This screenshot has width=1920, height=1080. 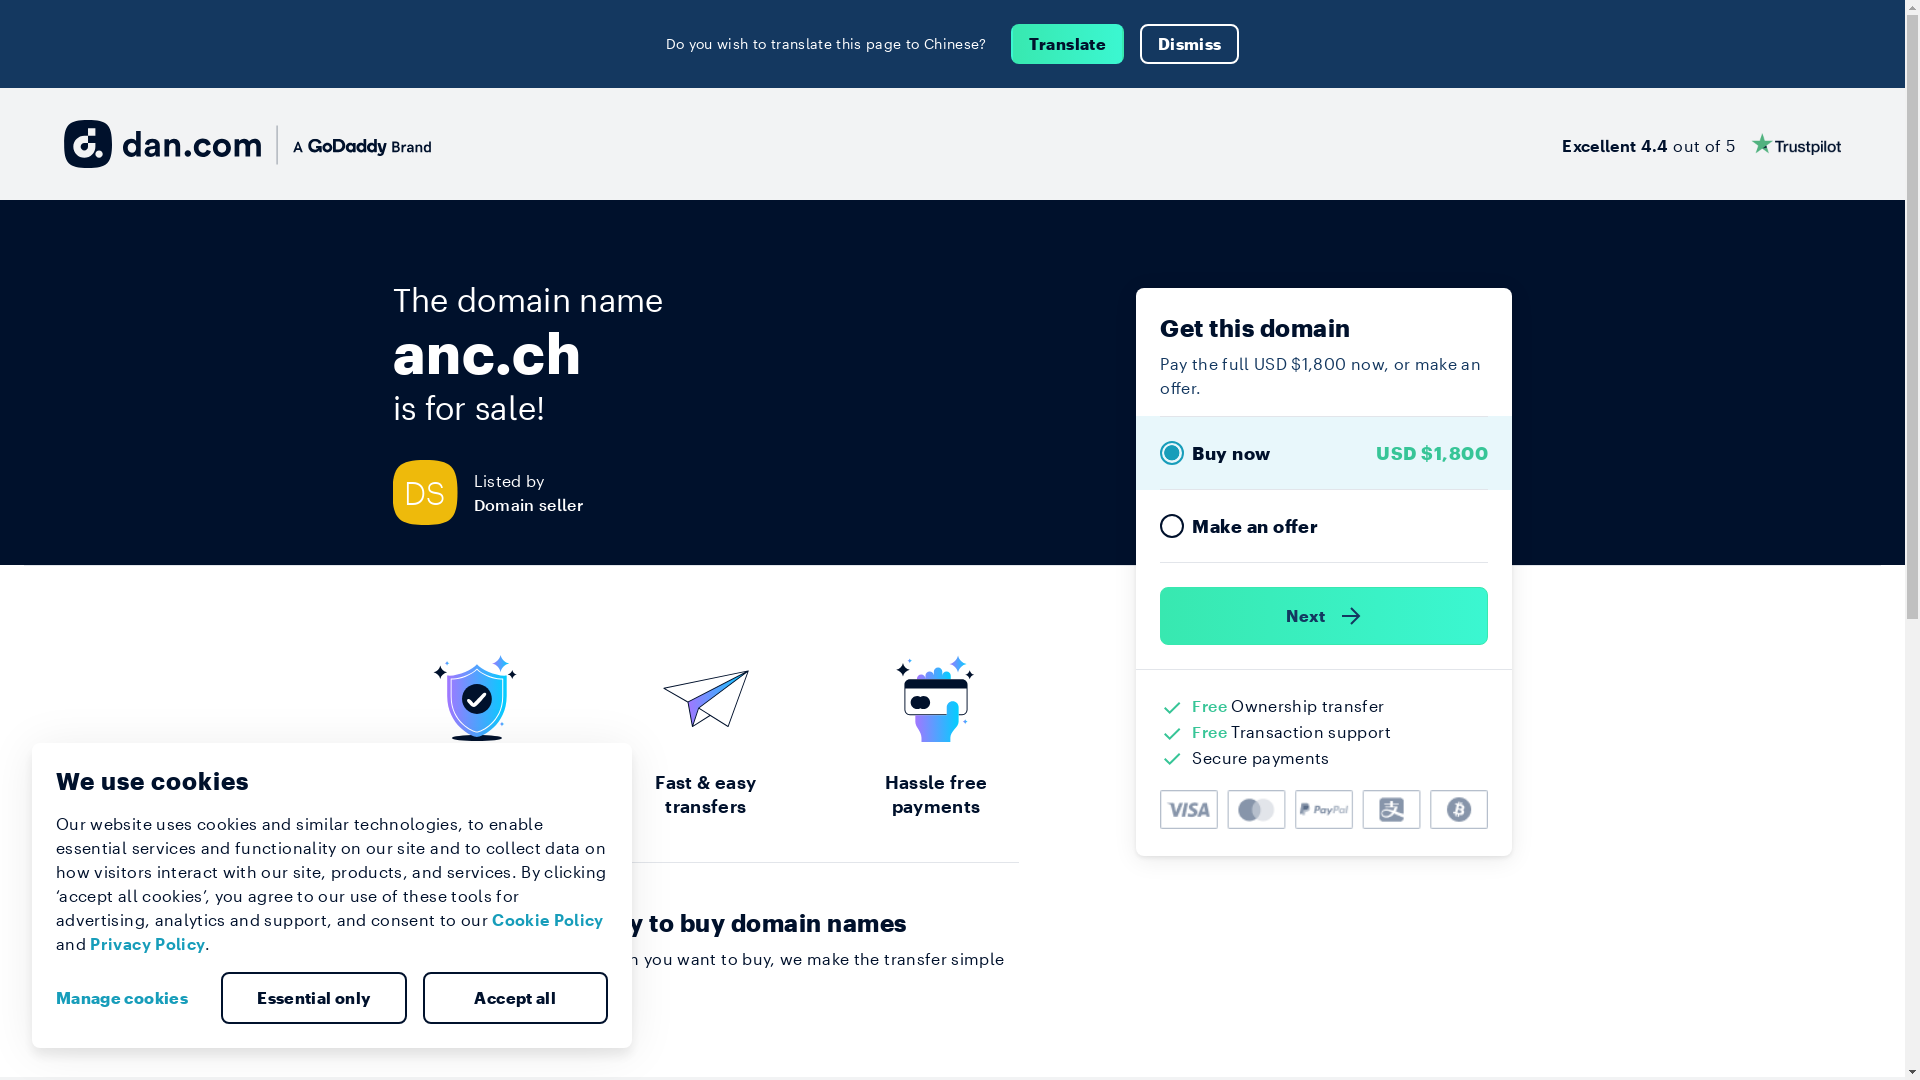 What do you see at coordinates (148, 944) in the screenshot?
I see `Privacy Policy` at bounding box center [148, 944].